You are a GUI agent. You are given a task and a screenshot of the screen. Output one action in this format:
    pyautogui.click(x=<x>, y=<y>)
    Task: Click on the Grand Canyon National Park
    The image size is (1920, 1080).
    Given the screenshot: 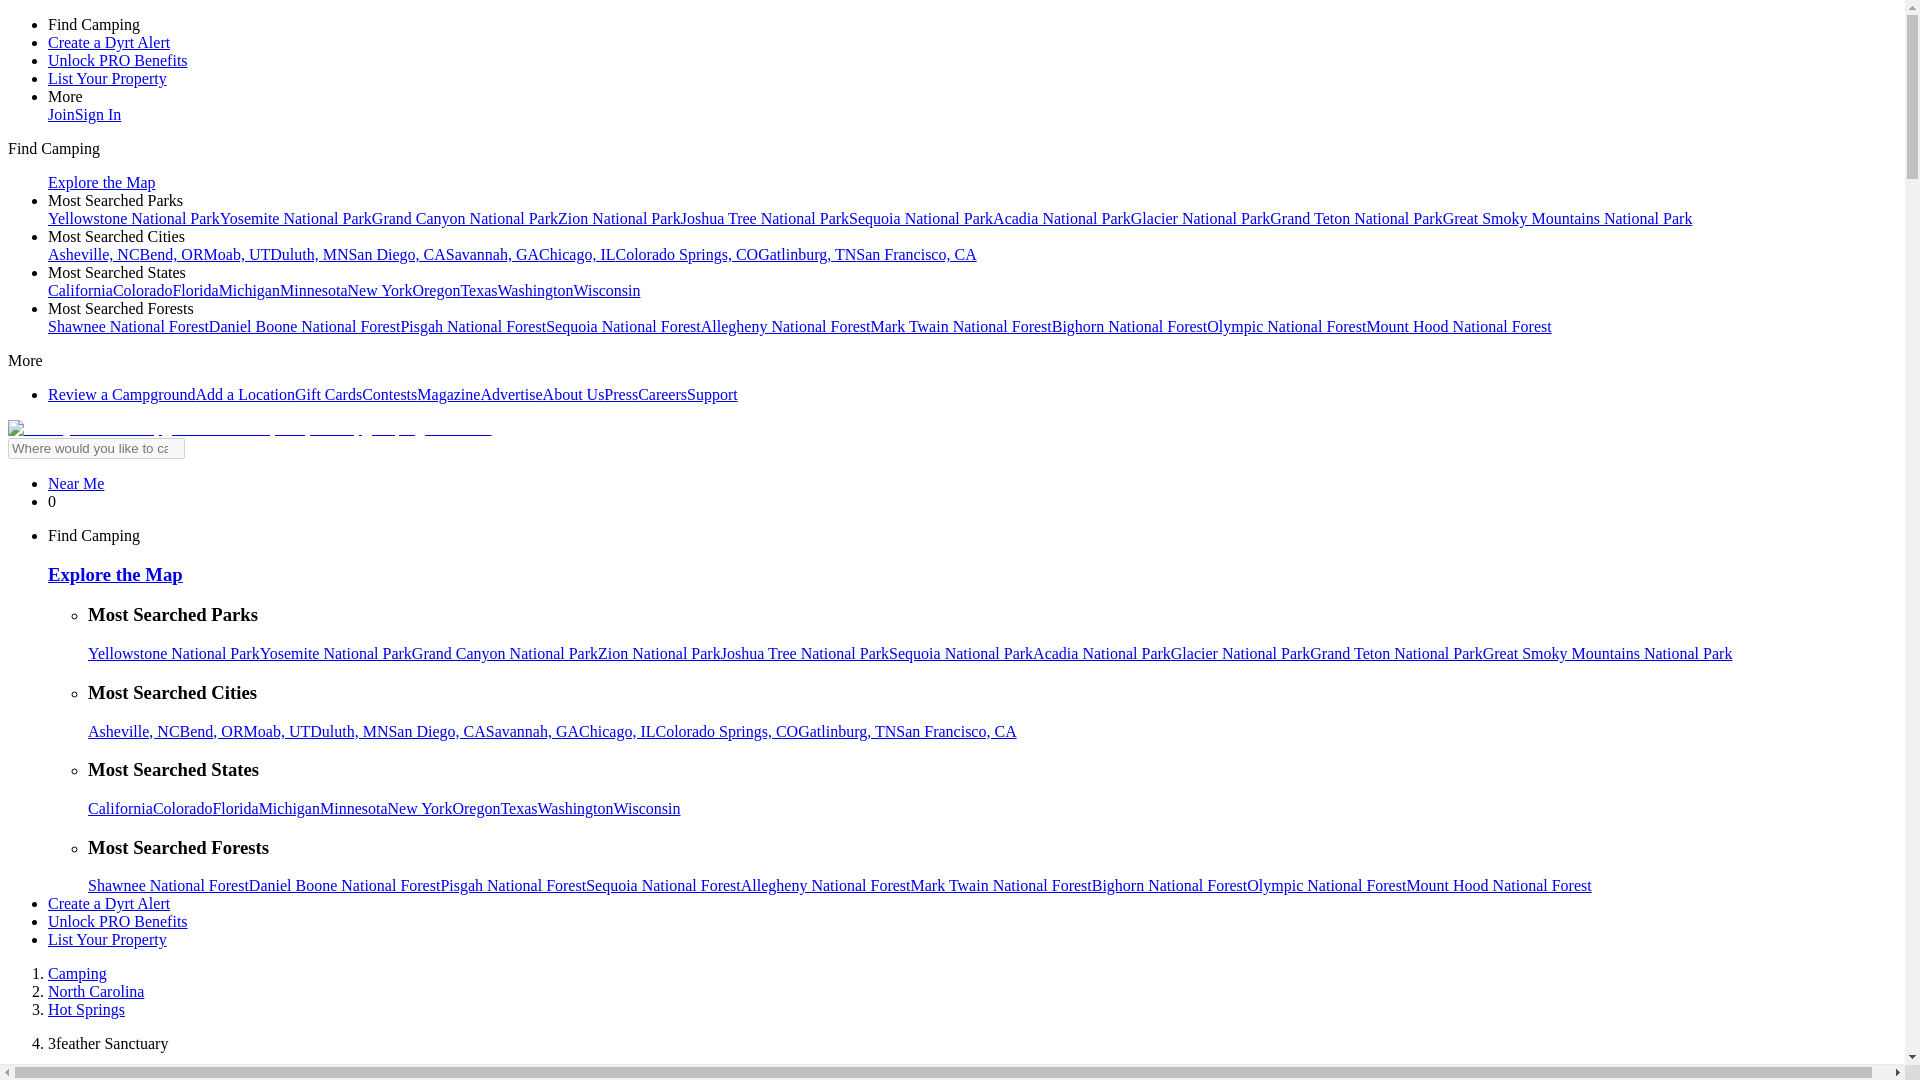 What is the action you would take?
    pyautogui.click(x=465, y=218)
    